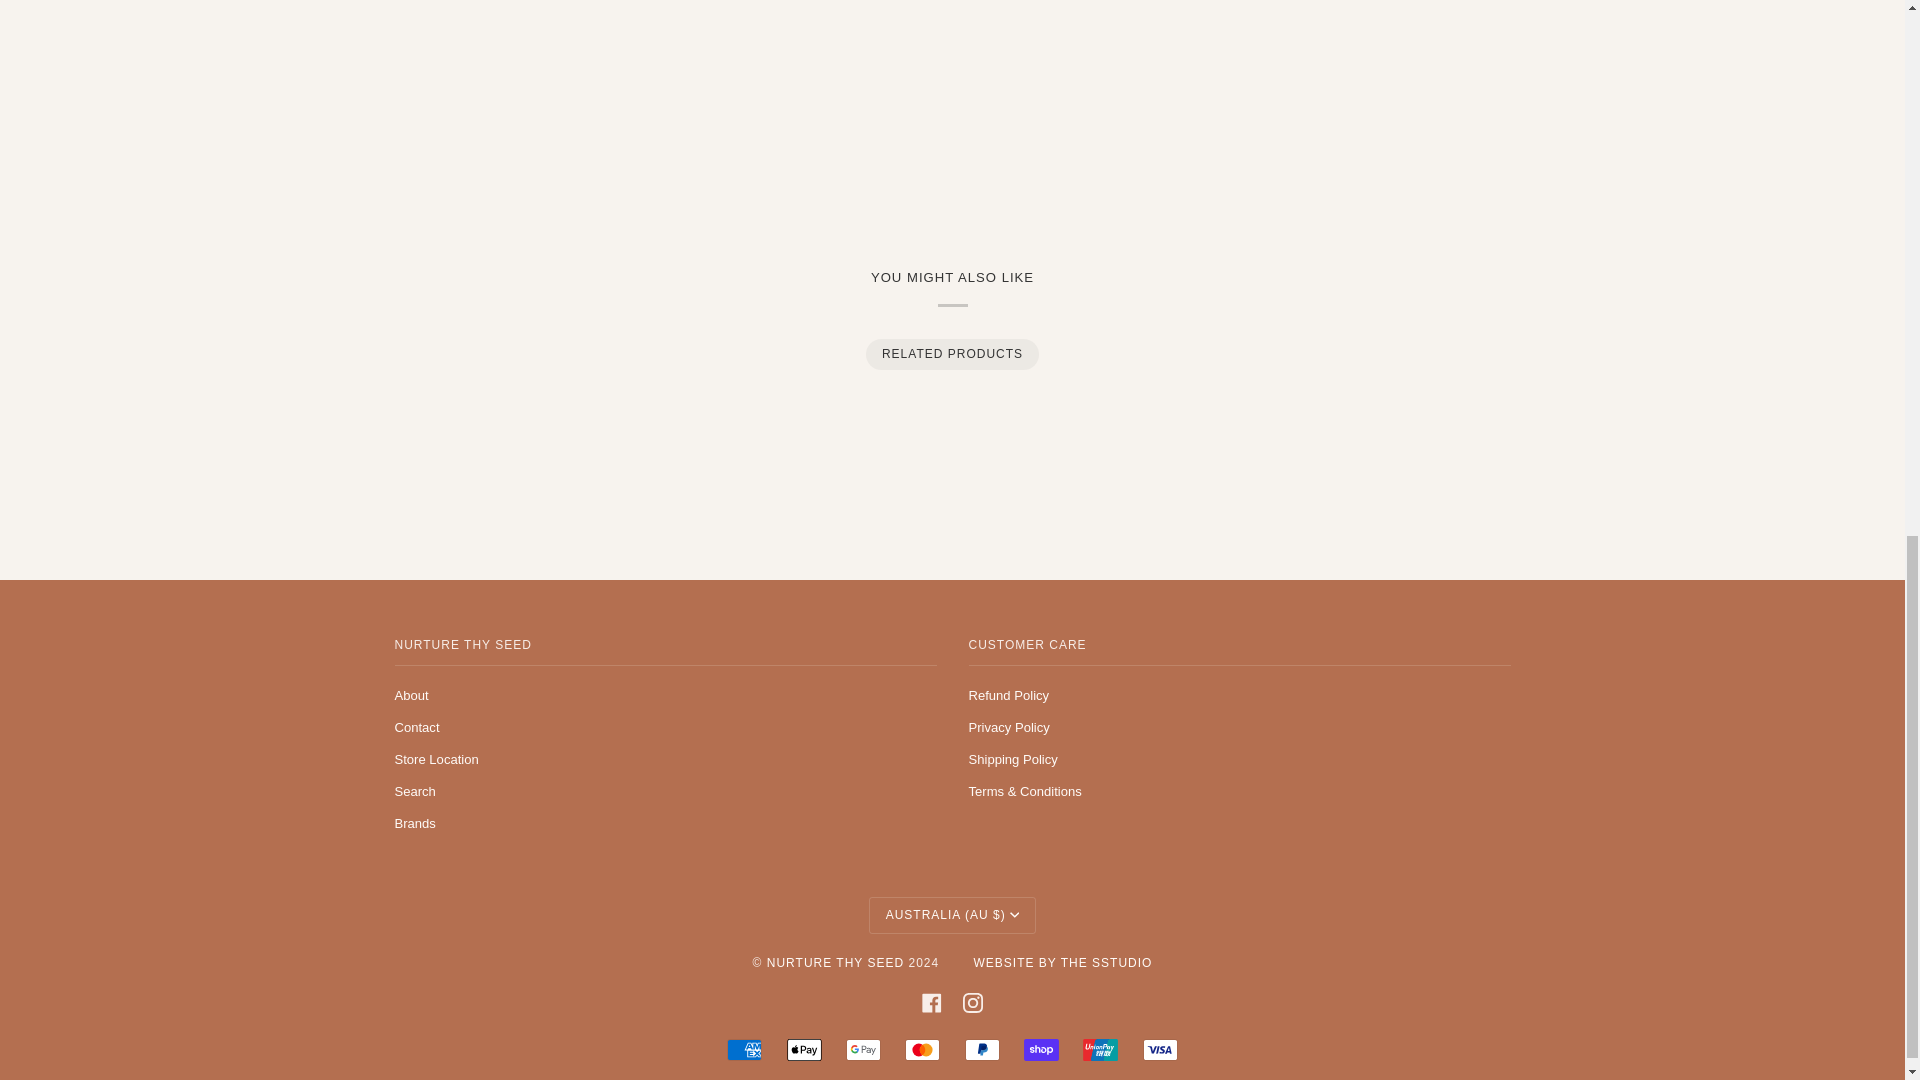 This screenshot has width=1920, height=1080. Describe the element at coordinates (1100, 1049) in the screenshot. I see `UNION PAY` at that location.